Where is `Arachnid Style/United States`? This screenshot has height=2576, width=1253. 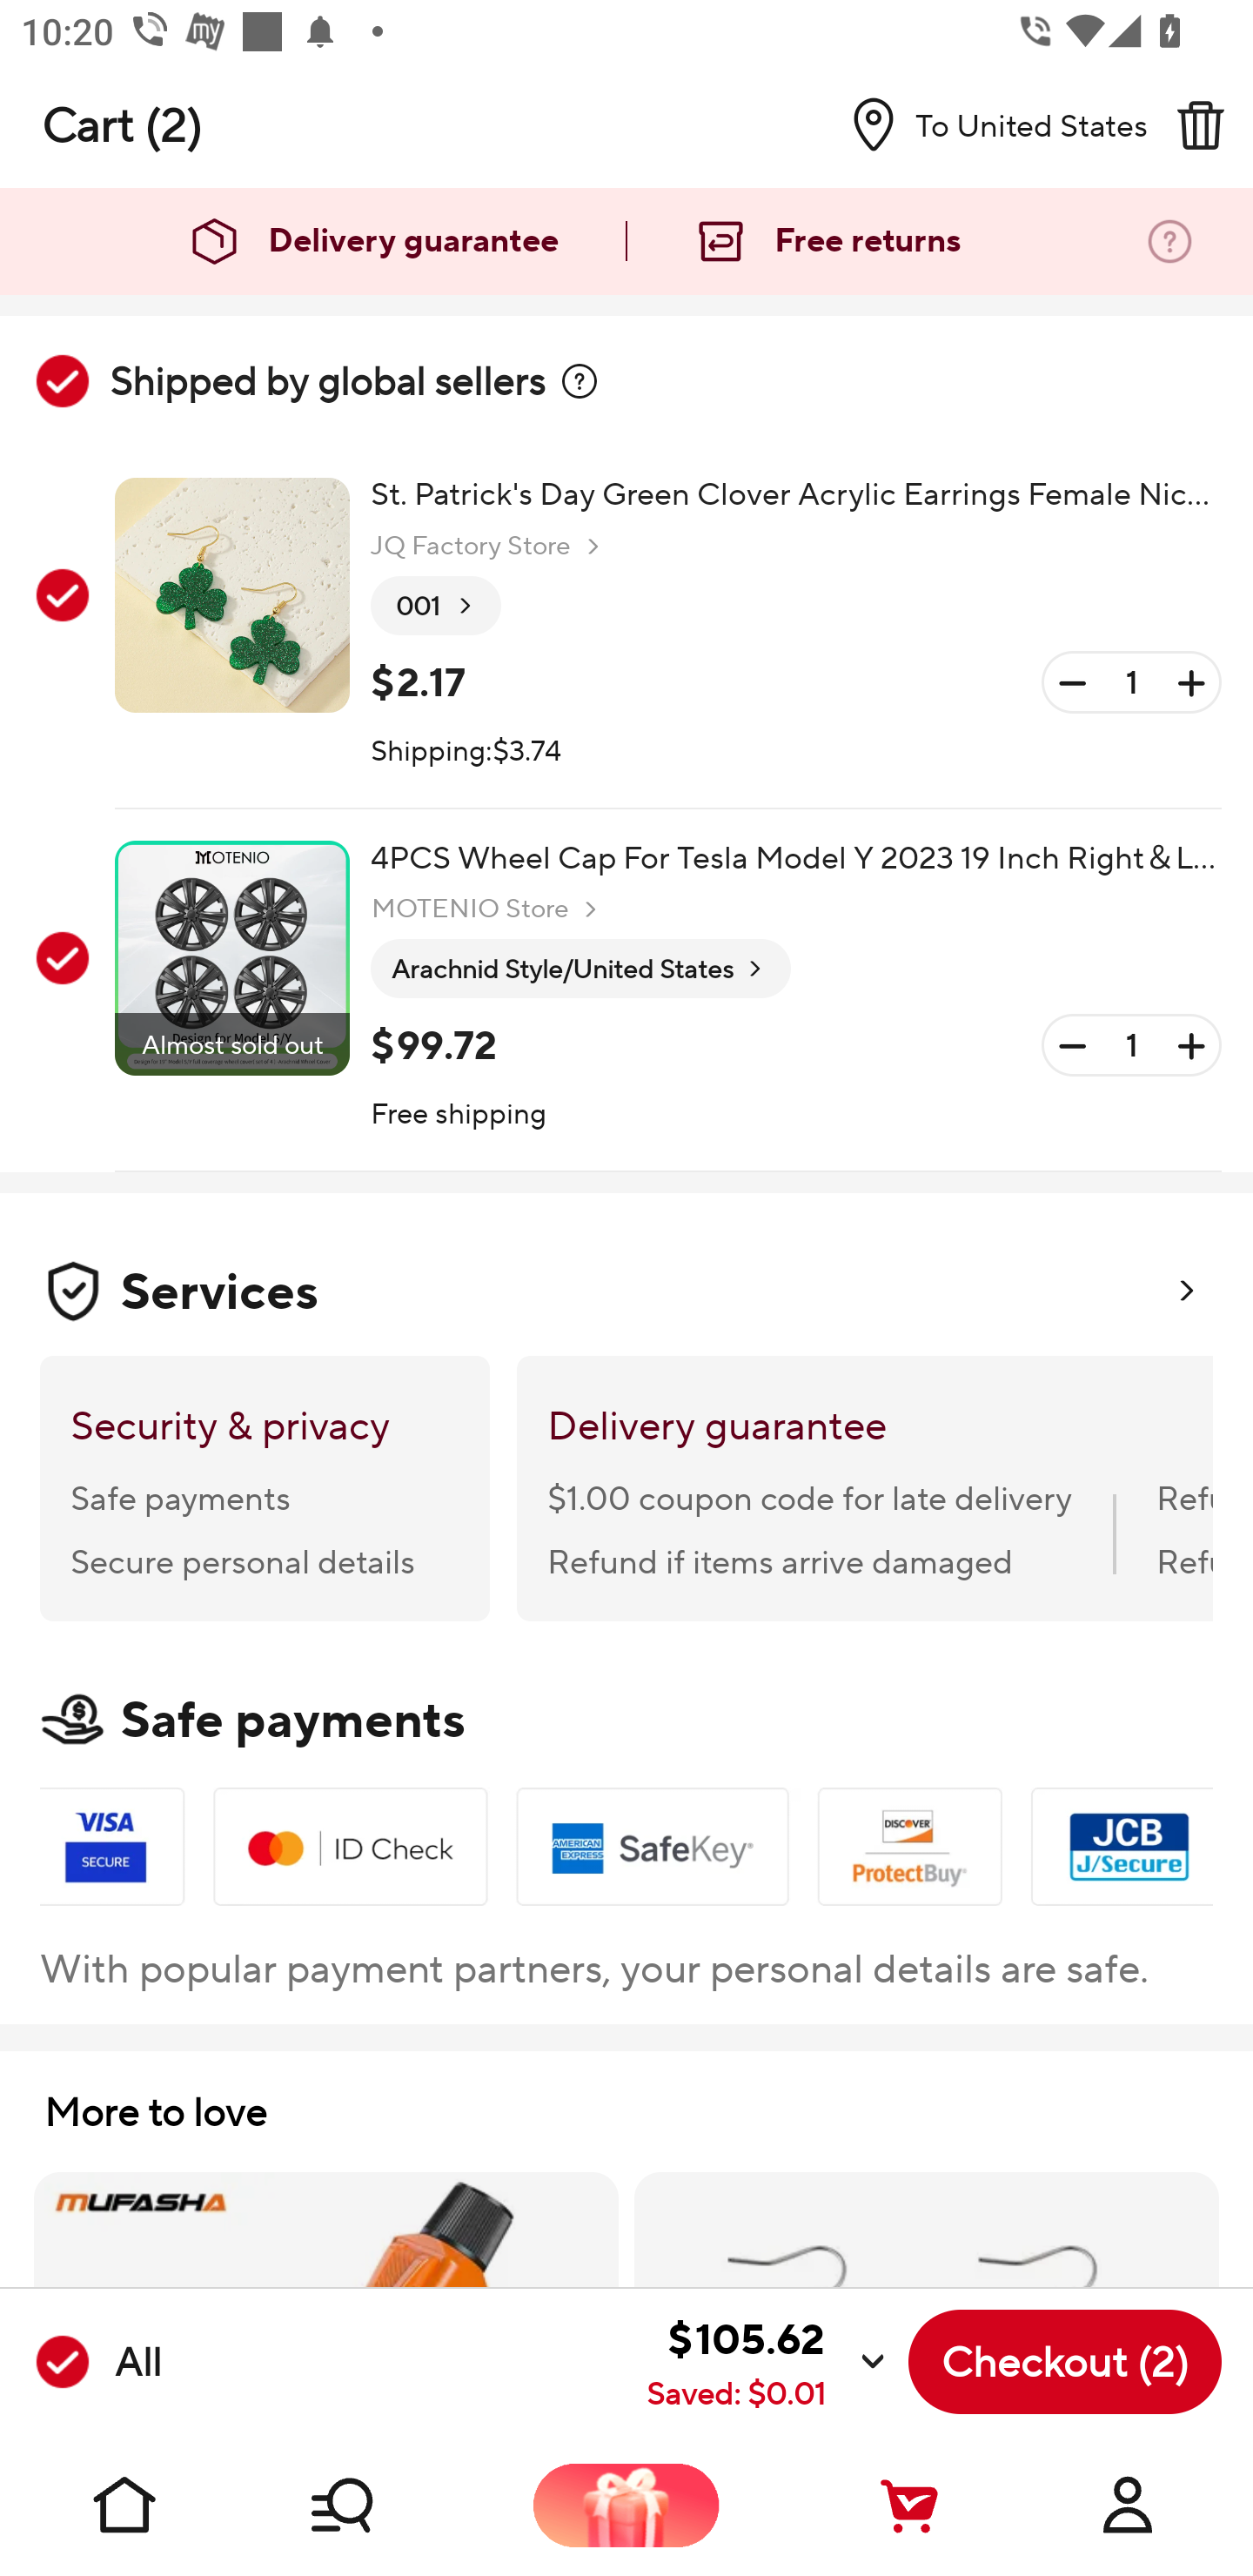 Arachnid Style/United States is located at coordinates (580, 969).